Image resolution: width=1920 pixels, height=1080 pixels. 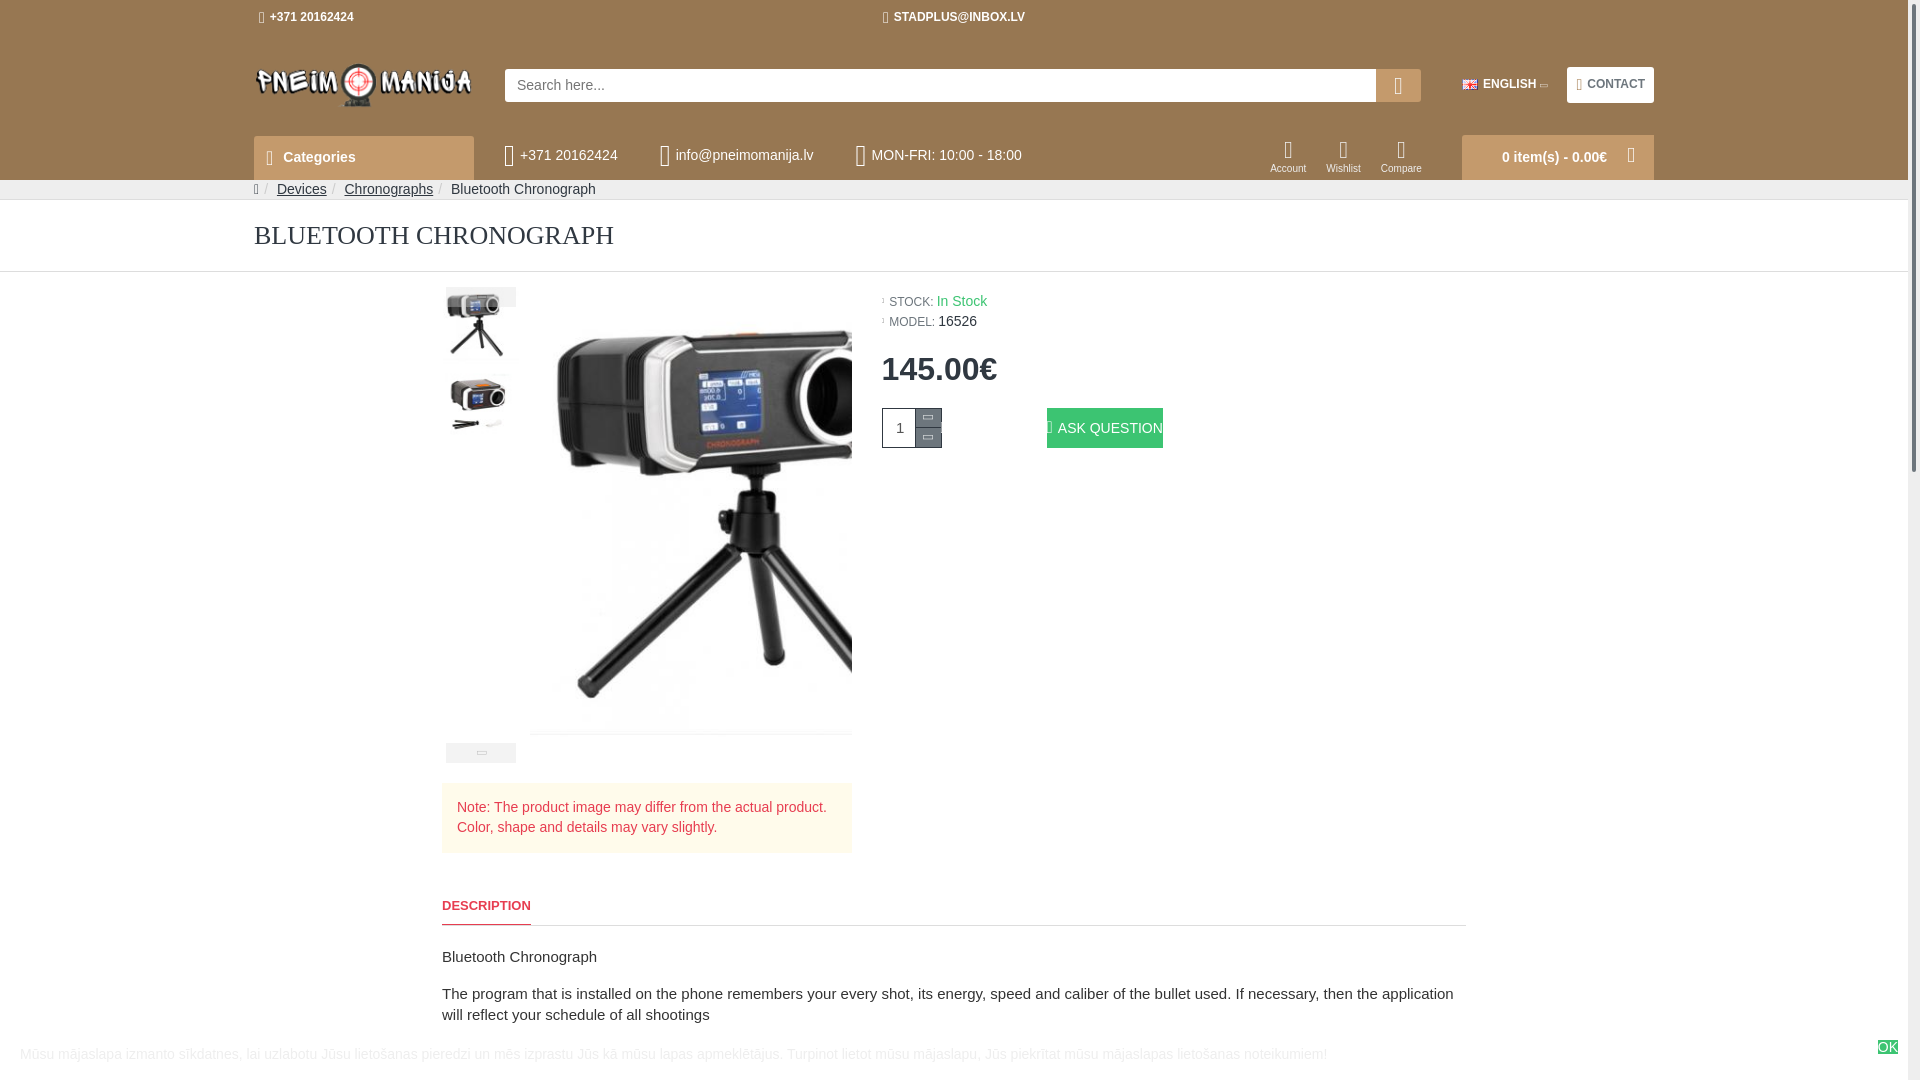 What do you see at coordinates (1610, 84) in the screenshot?
I see `CONTACT` at bounding box center [1610, 84].